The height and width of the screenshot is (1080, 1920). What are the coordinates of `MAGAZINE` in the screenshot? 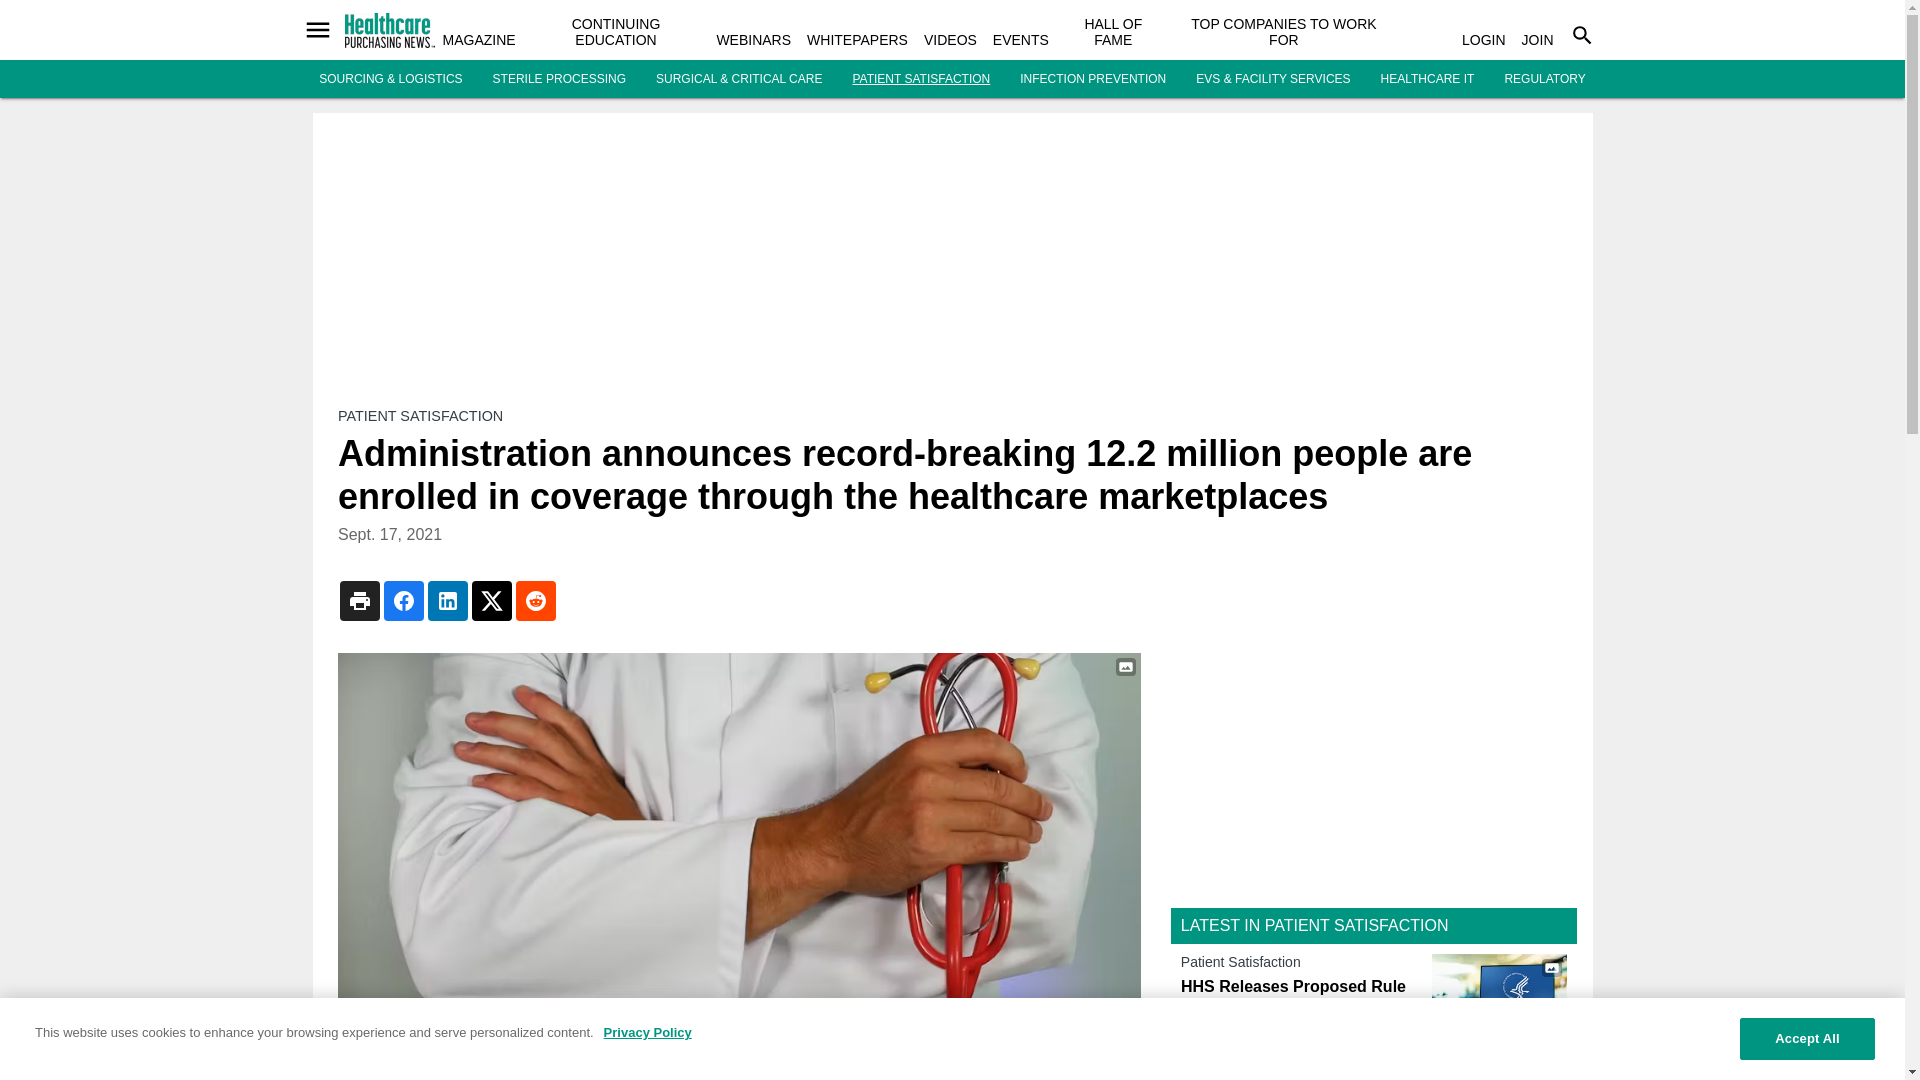 It's located at (478, 40).